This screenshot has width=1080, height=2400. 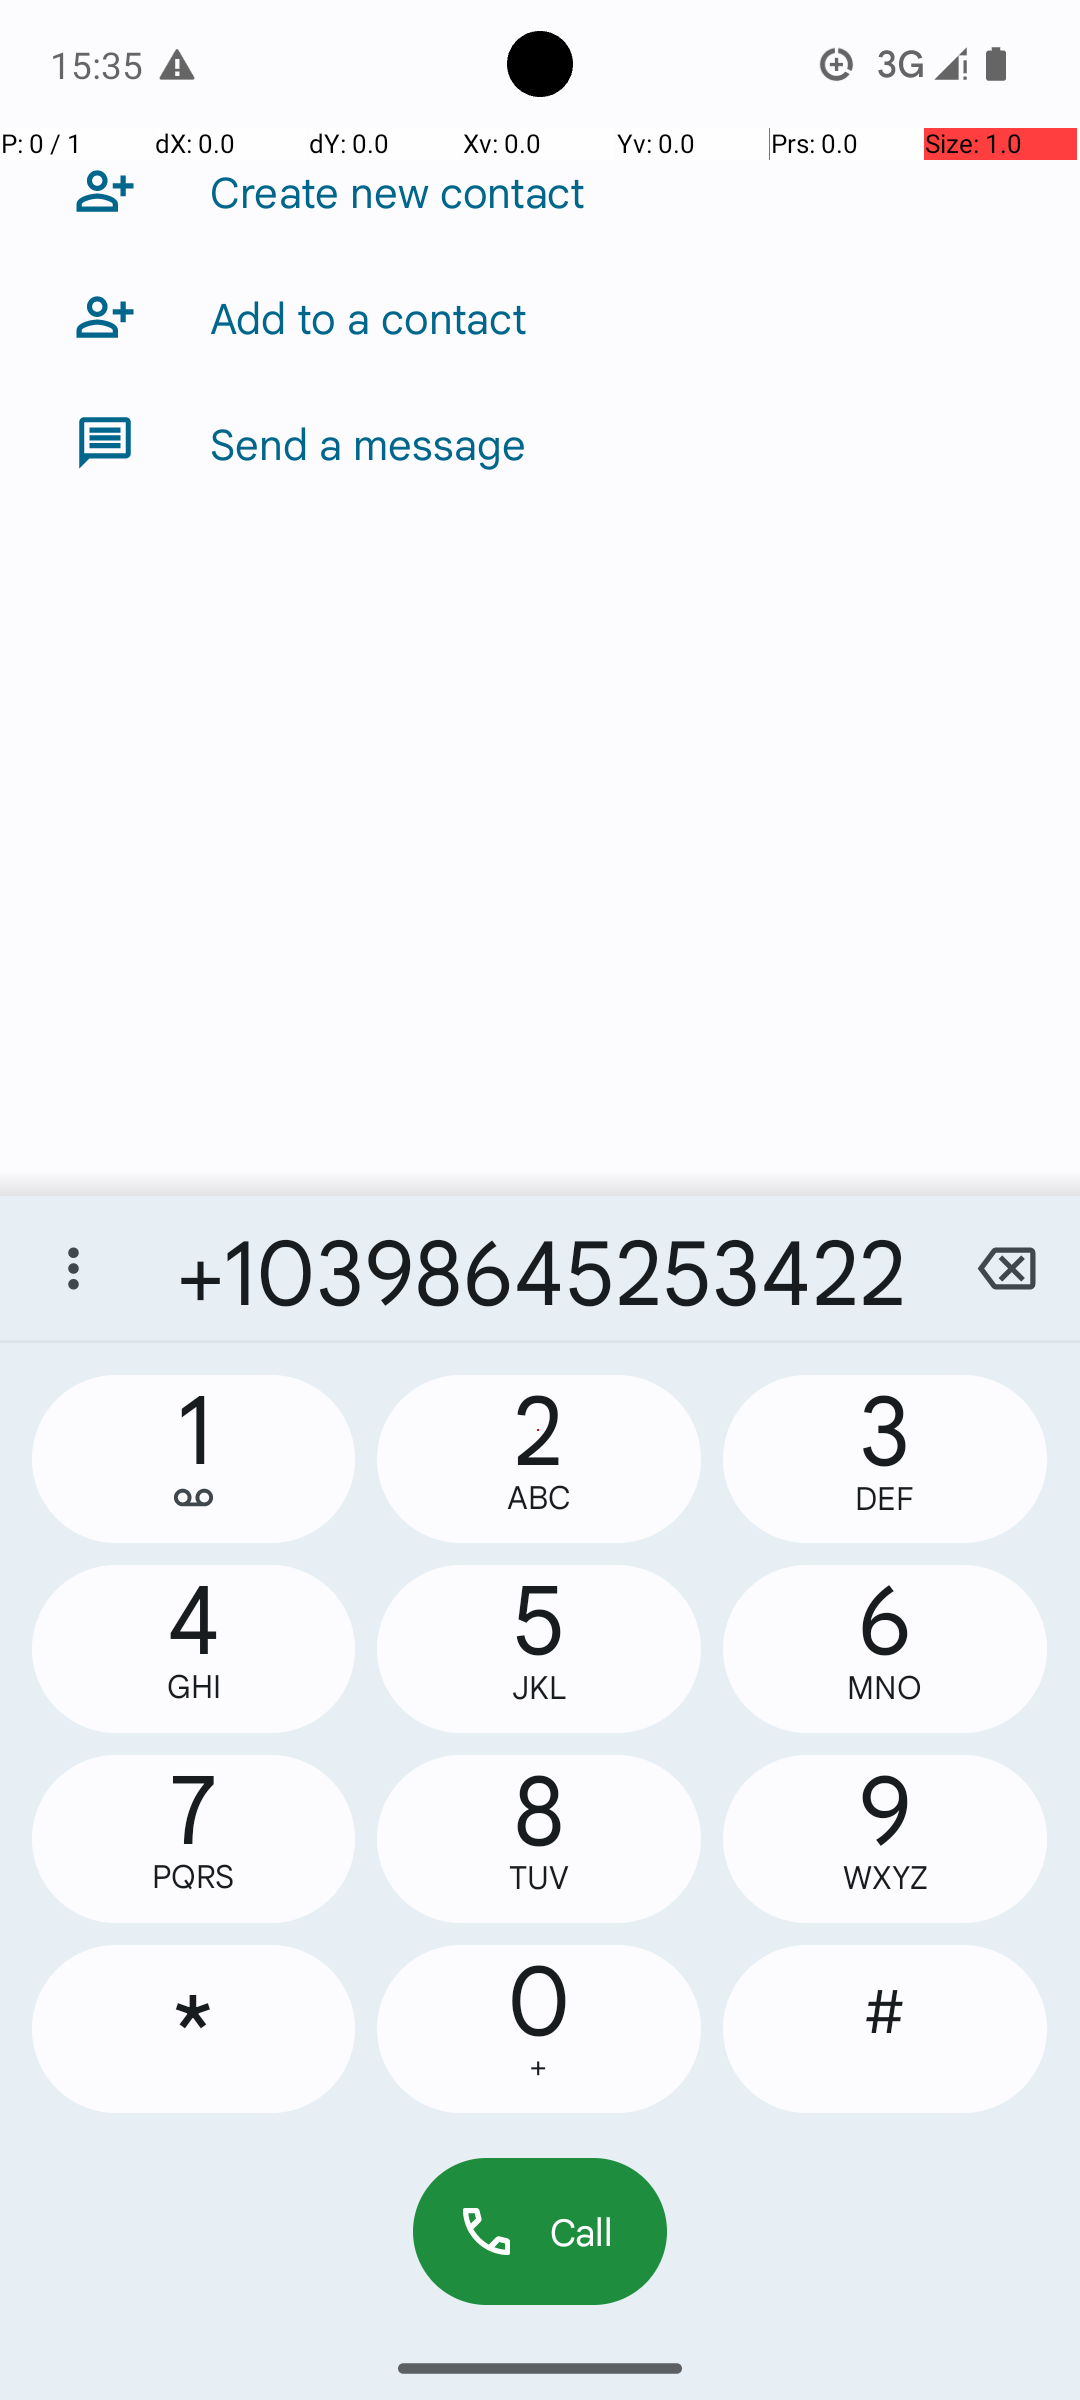 I want to click on 6,MNO, so click(x=885, y=1649).